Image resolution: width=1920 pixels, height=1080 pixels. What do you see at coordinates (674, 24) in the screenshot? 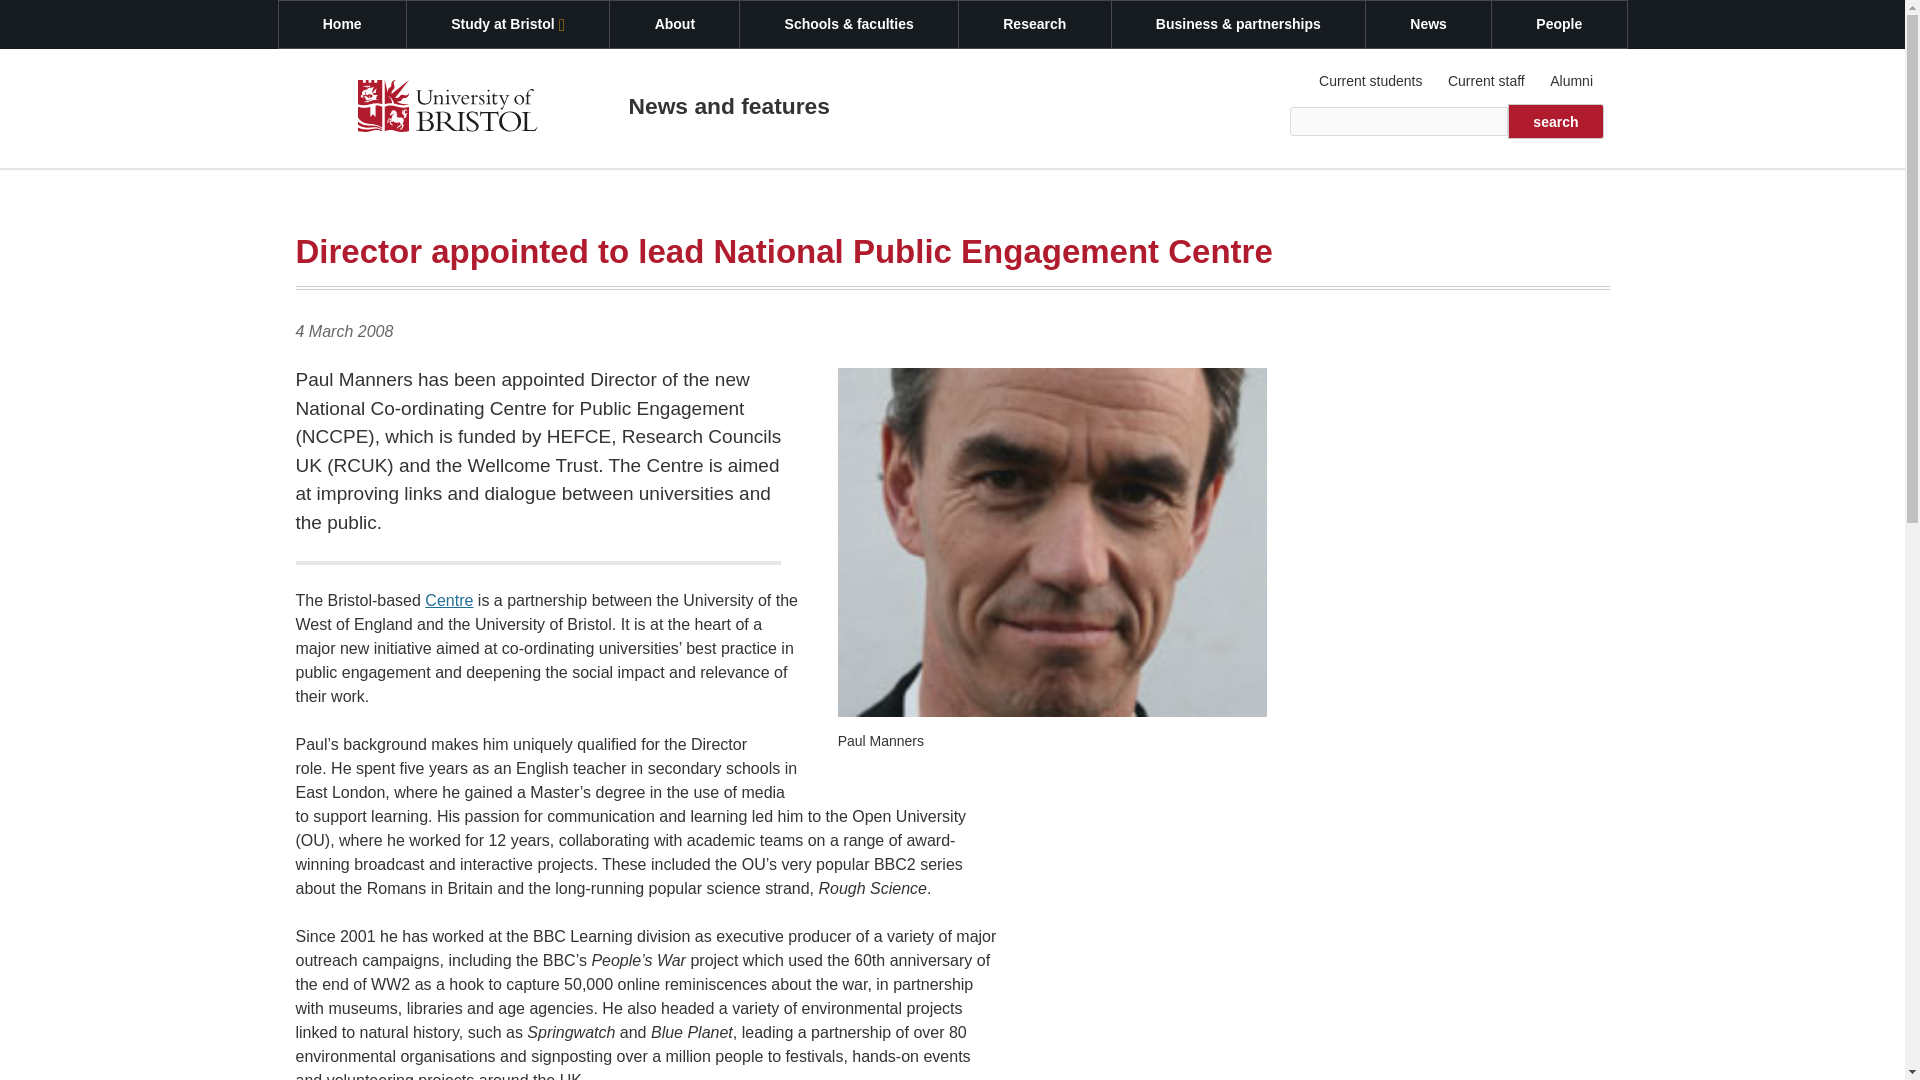
I see `About` at bounding box center [674, 24].